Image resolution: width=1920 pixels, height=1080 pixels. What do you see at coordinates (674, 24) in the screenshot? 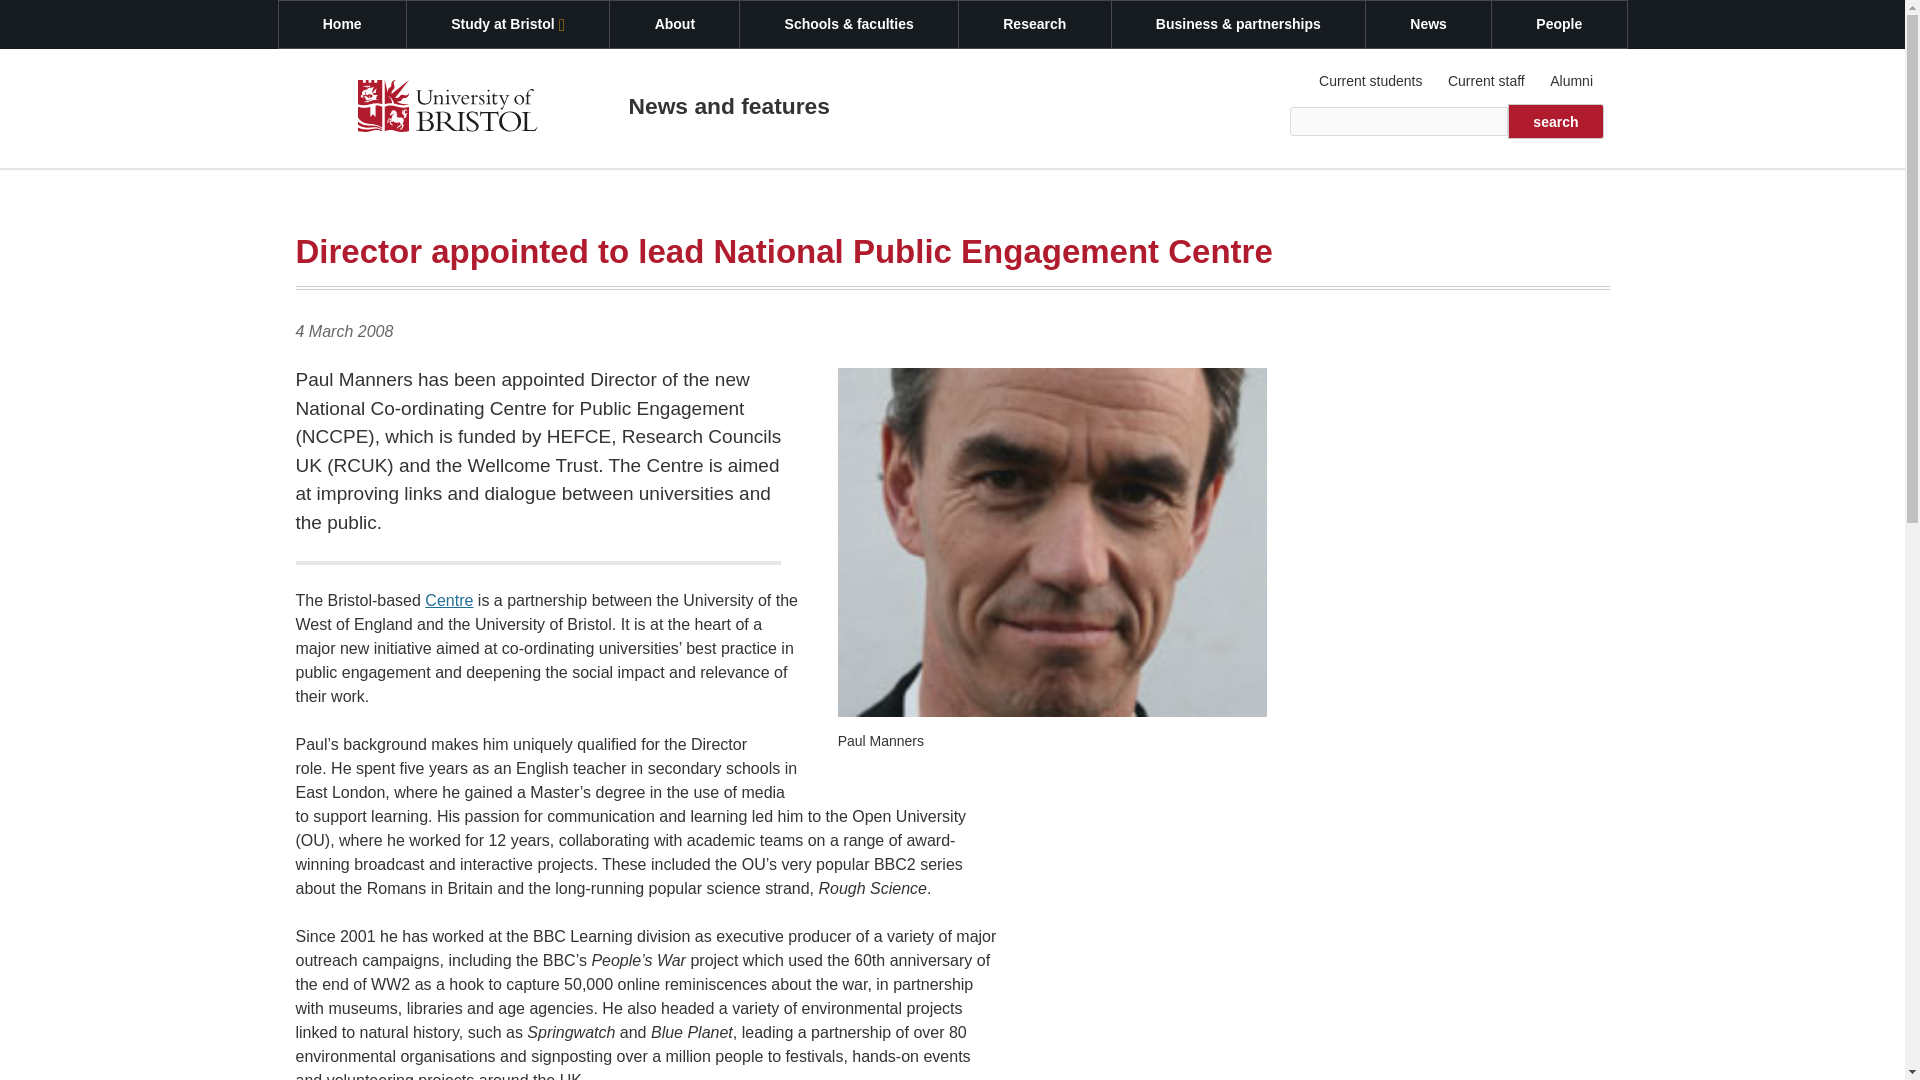
I see `About` at bounding box center [674, 24].